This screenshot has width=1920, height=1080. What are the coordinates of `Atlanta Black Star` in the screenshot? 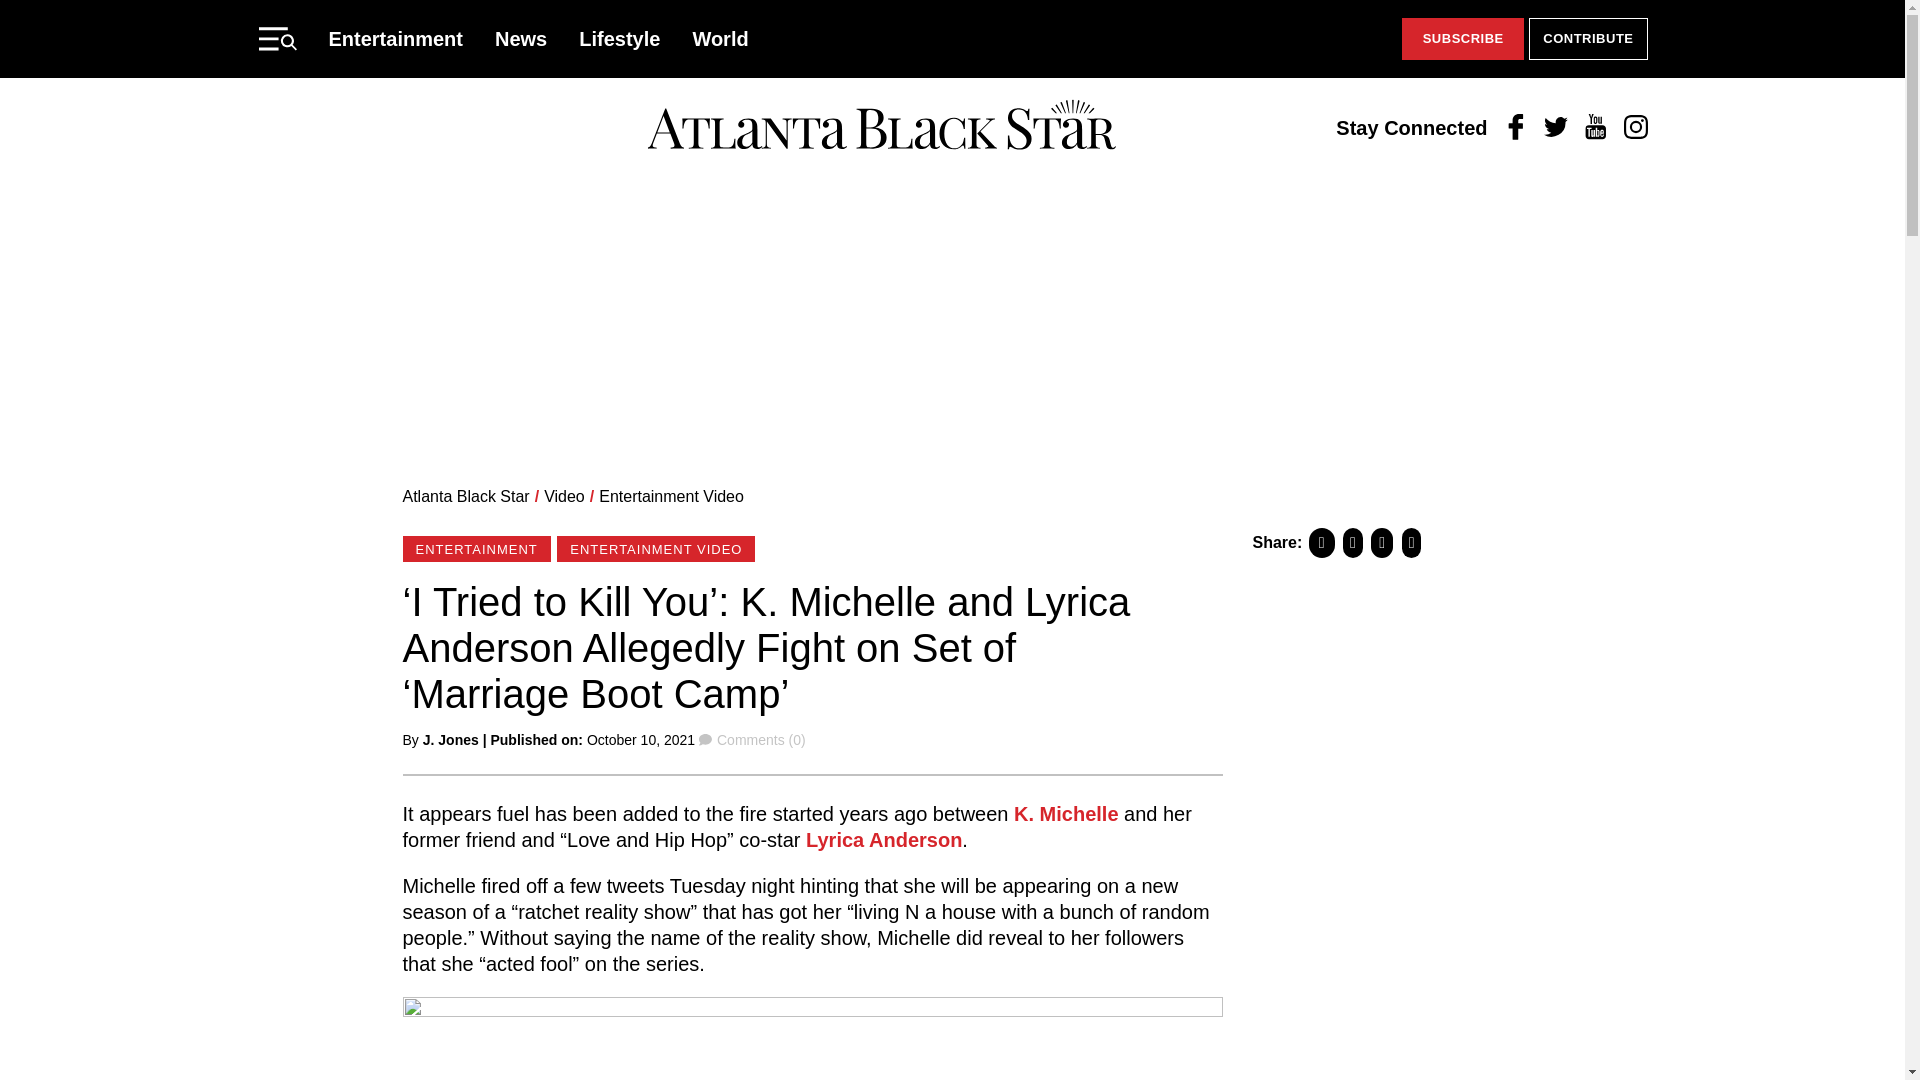 It's located at (465, 496).